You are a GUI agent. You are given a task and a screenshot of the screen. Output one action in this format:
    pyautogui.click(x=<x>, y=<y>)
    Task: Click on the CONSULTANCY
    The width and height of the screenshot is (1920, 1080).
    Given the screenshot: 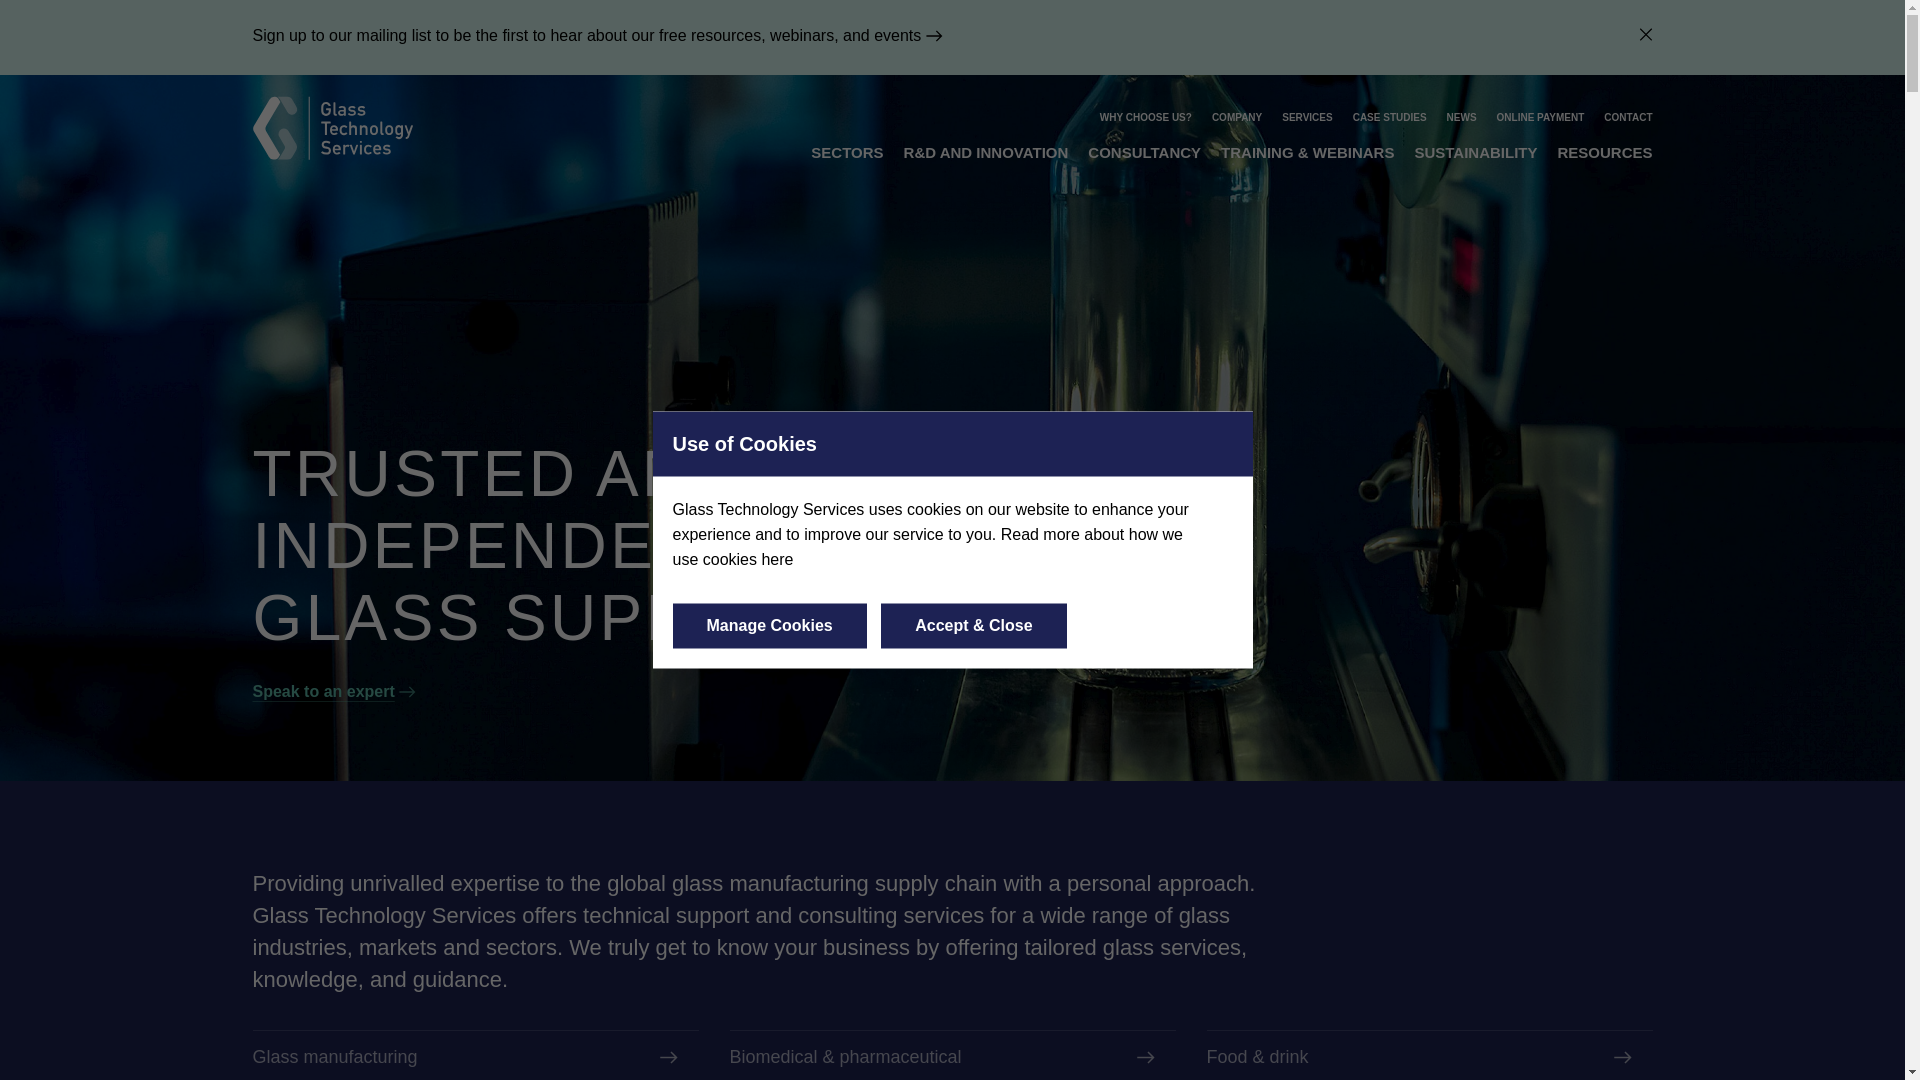 What is the action you would take?
    pyautogui.click(x=1144, y=152)
    